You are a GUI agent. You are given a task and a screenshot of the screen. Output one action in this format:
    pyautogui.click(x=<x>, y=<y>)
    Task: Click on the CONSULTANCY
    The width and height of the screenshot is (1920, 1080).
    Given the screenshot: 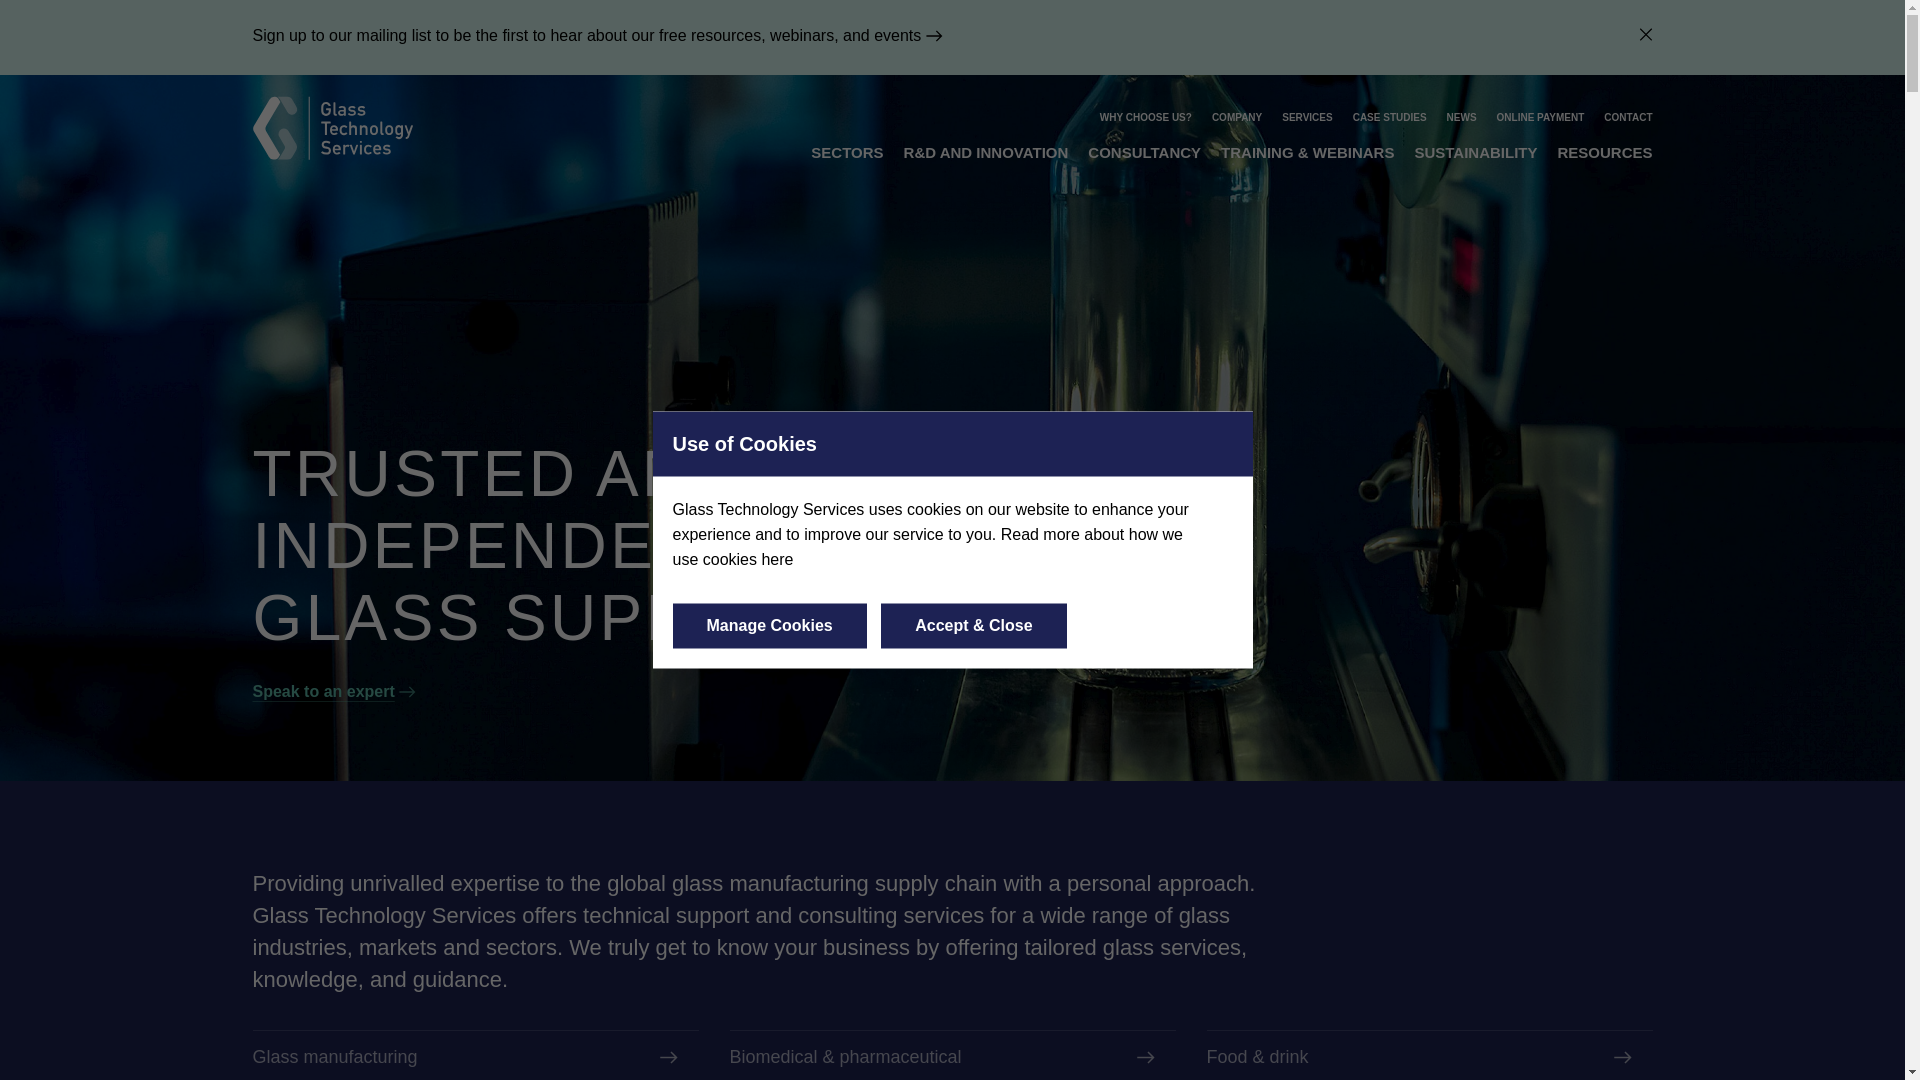 What is the action you would take?
    pyautogui.click(x=1144, y=152)
    